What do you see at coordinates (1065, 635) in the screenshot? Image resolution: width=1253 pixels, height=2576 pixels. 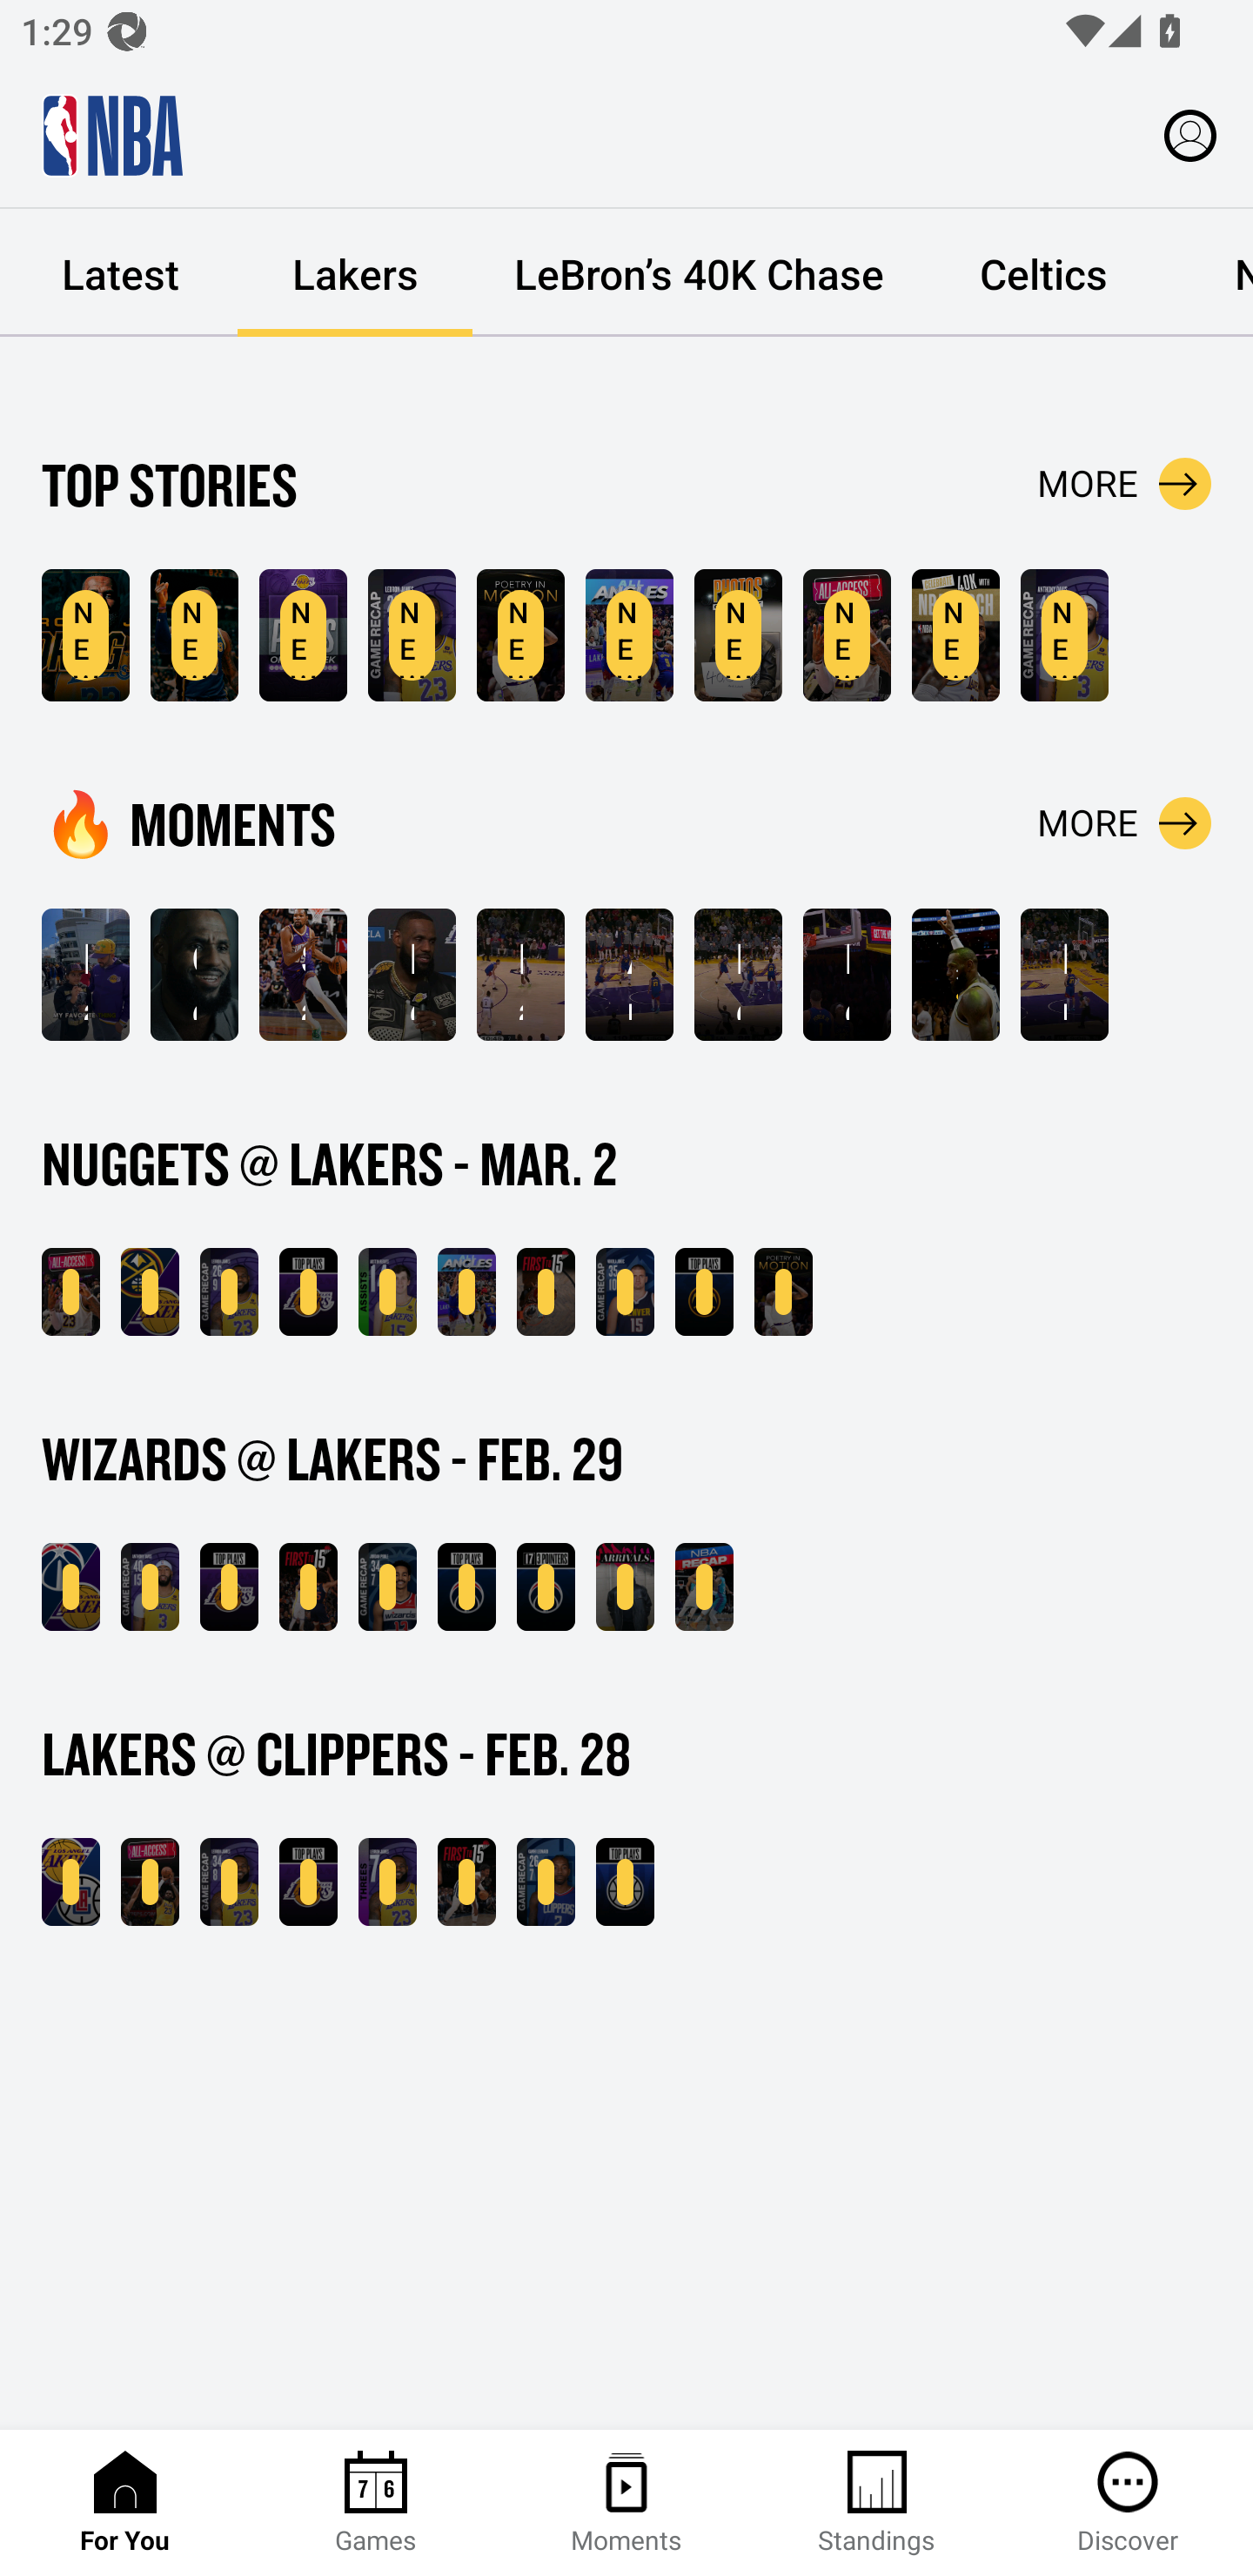 I see `Highlights From Anthony Davis' 40-Point Game NEW` at bounding box center [1065, 635].